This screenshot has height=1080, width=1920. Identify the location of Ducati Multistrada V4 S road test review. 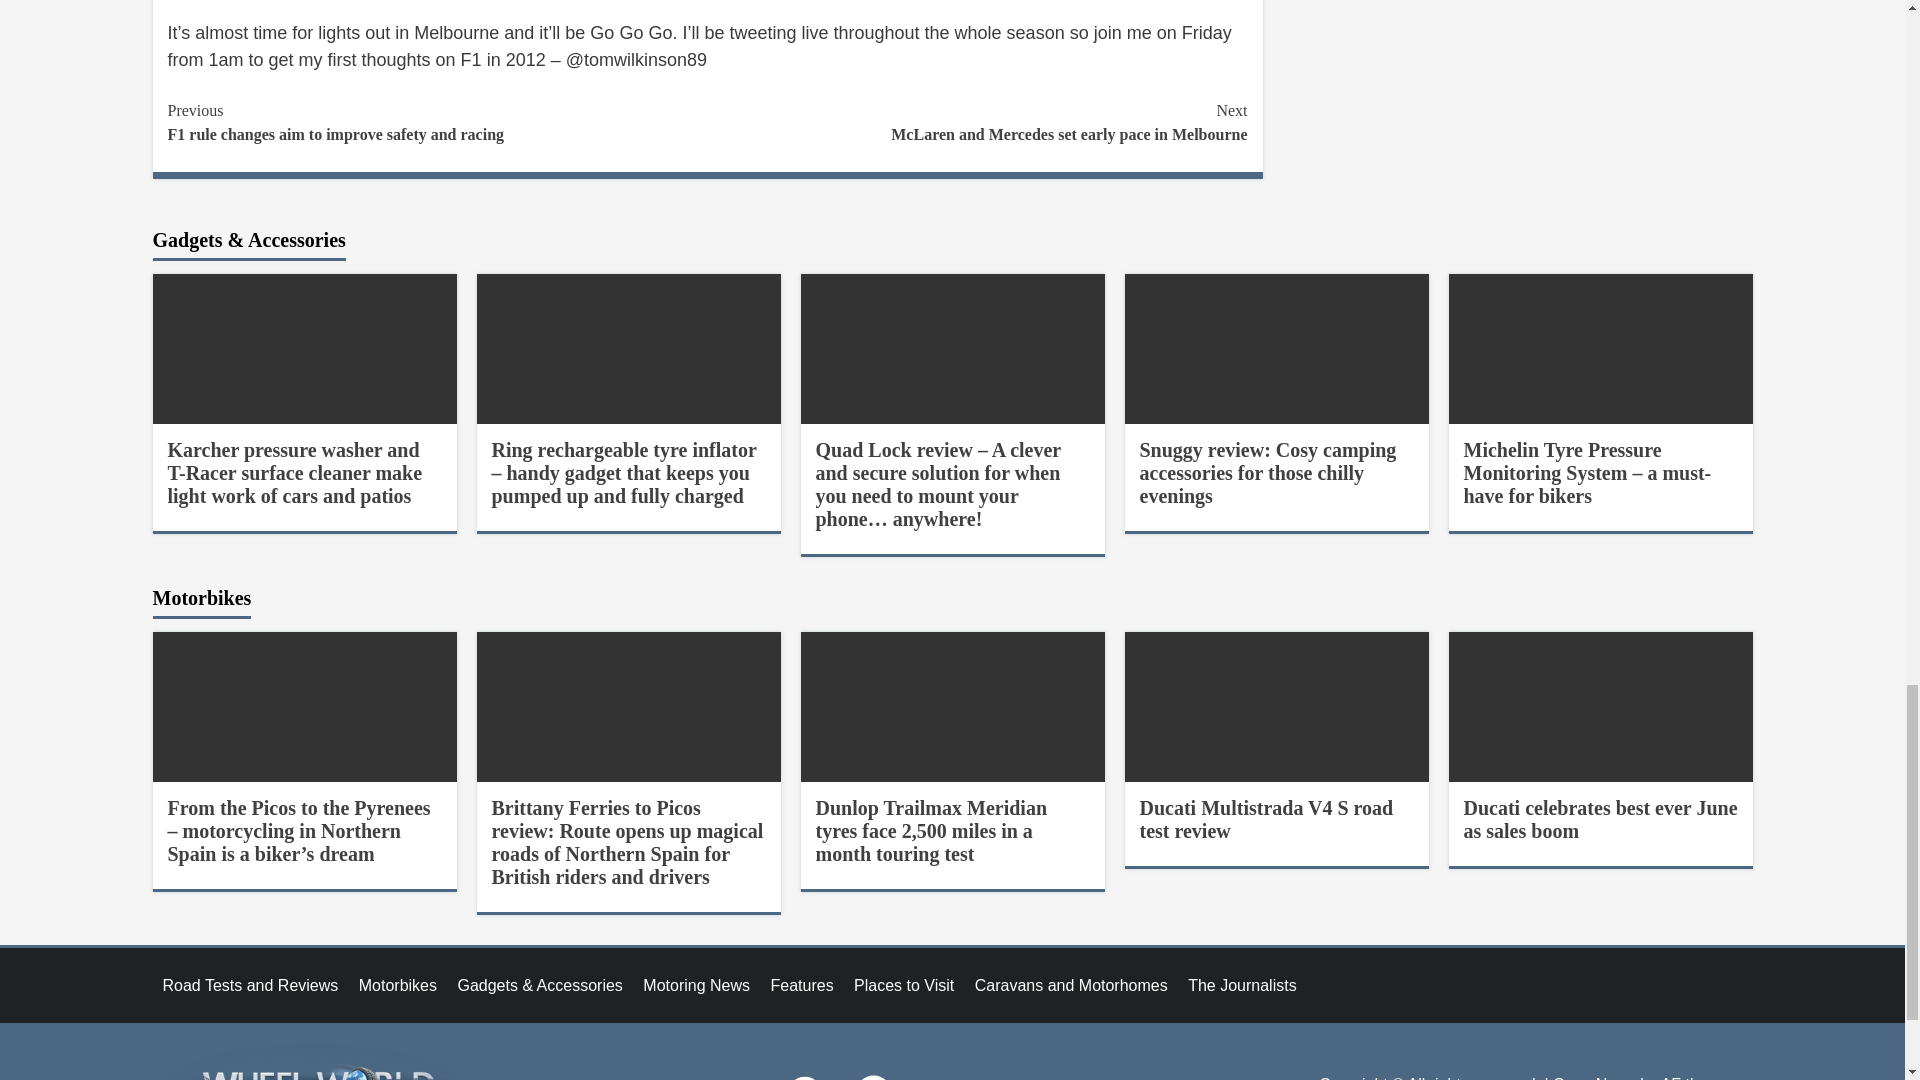
(1266, 820).